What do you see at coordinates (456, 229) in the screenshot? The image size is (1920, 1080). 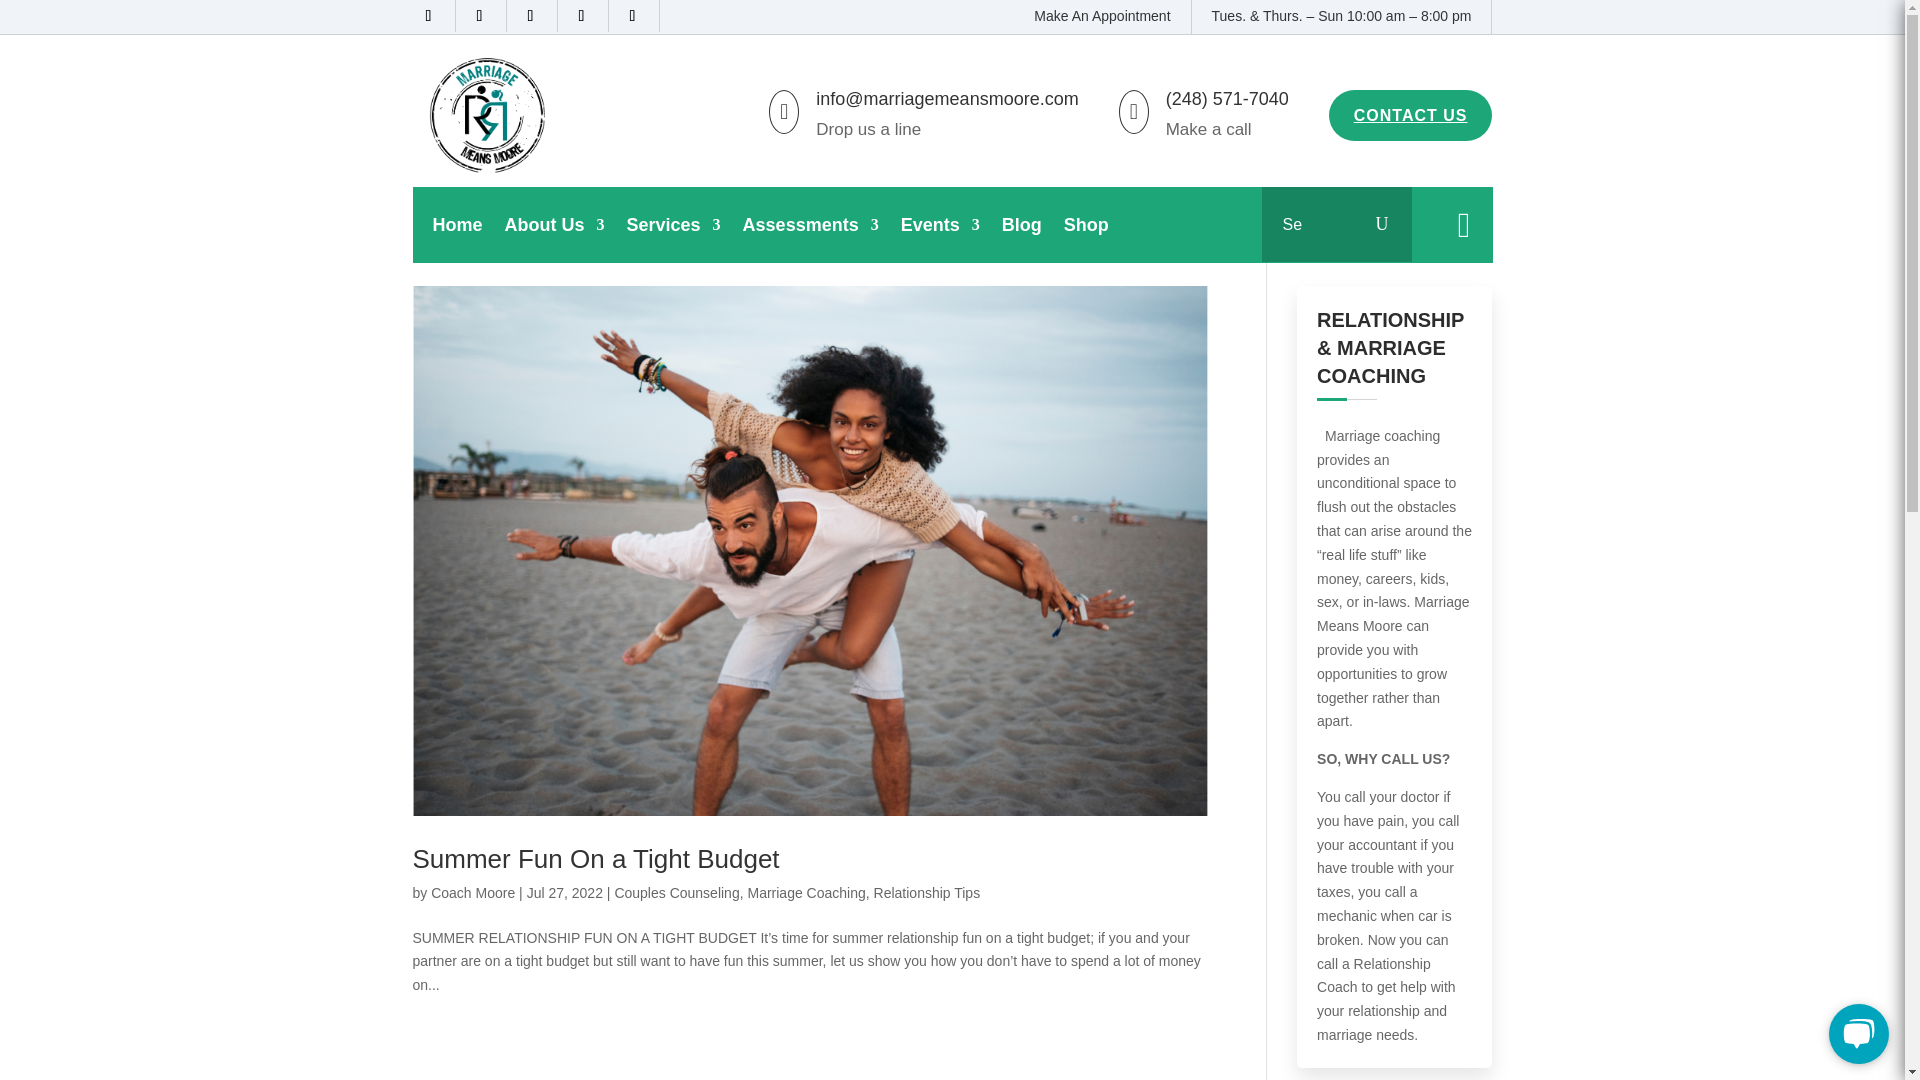 I see `Home` at bounding box center [456, 229].